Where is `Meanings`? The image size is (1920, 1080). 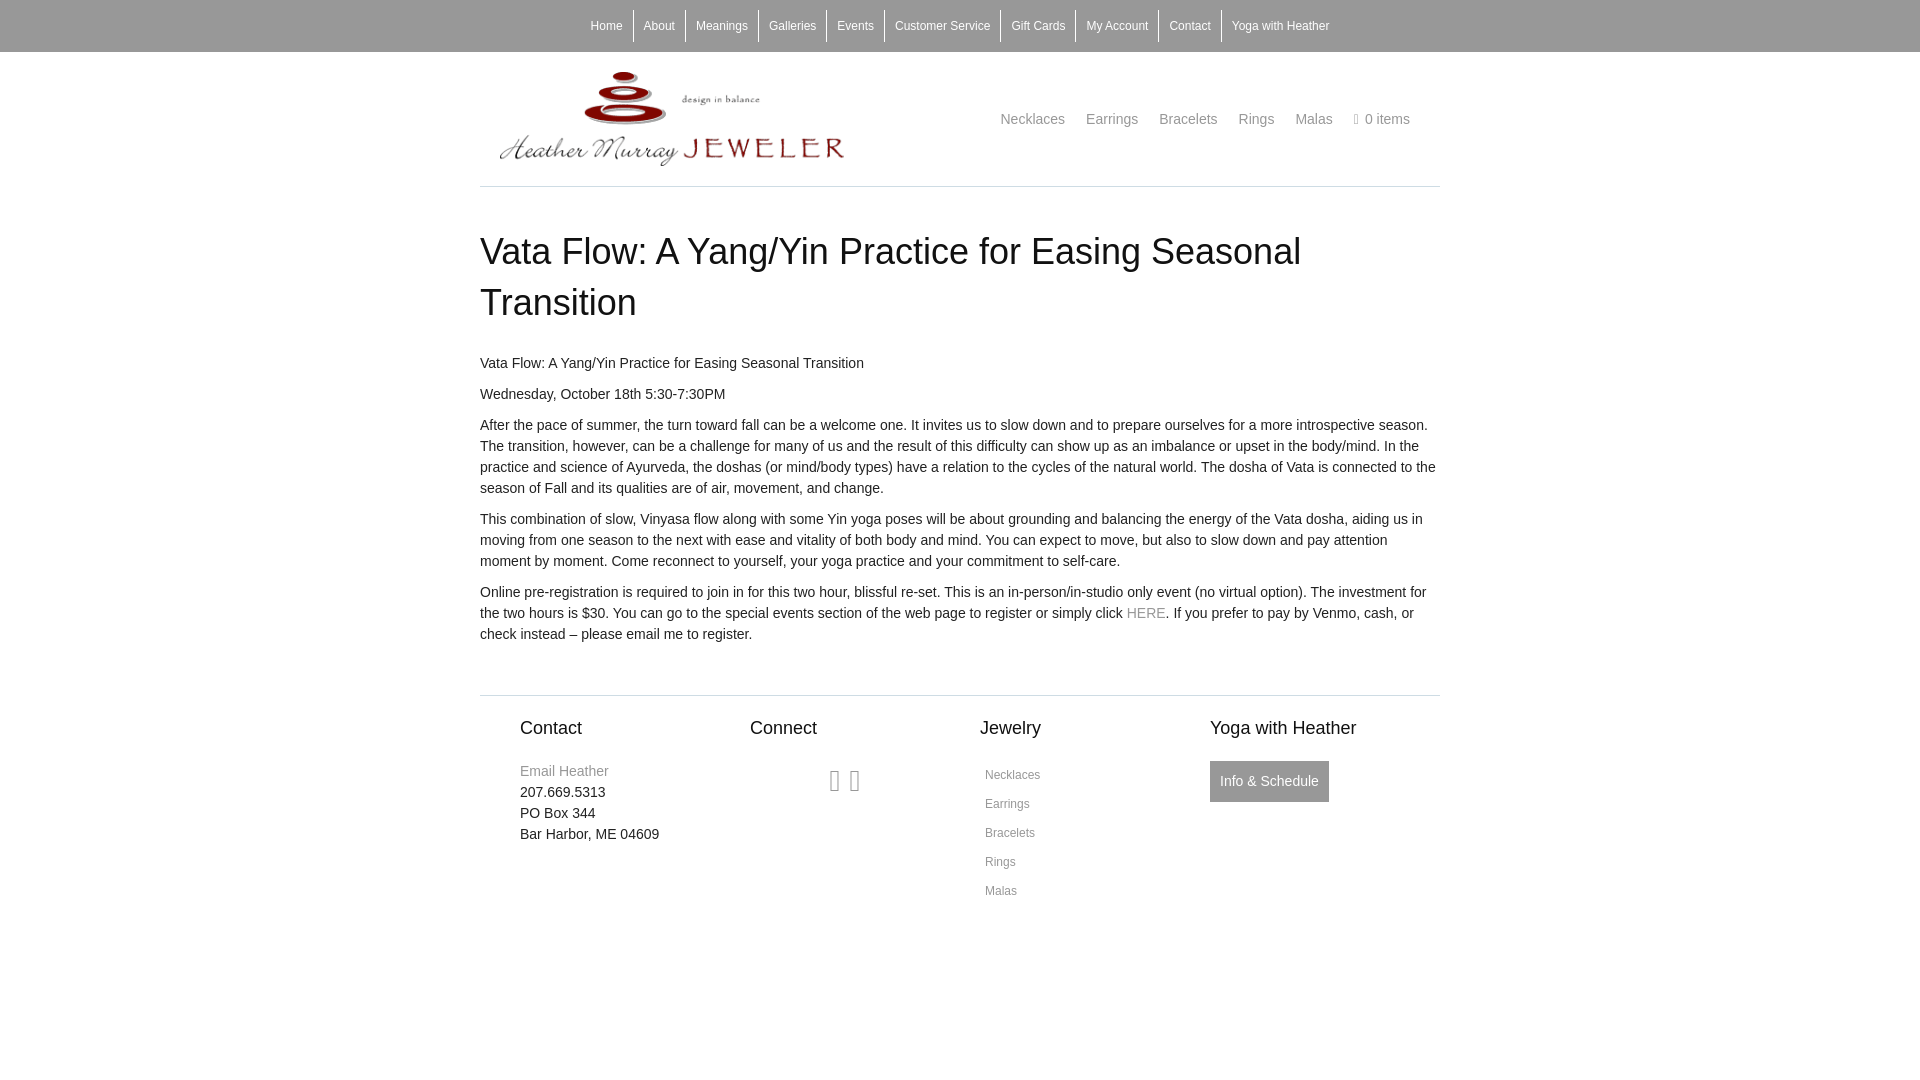
Meanings is located at coordinates (722, 26).